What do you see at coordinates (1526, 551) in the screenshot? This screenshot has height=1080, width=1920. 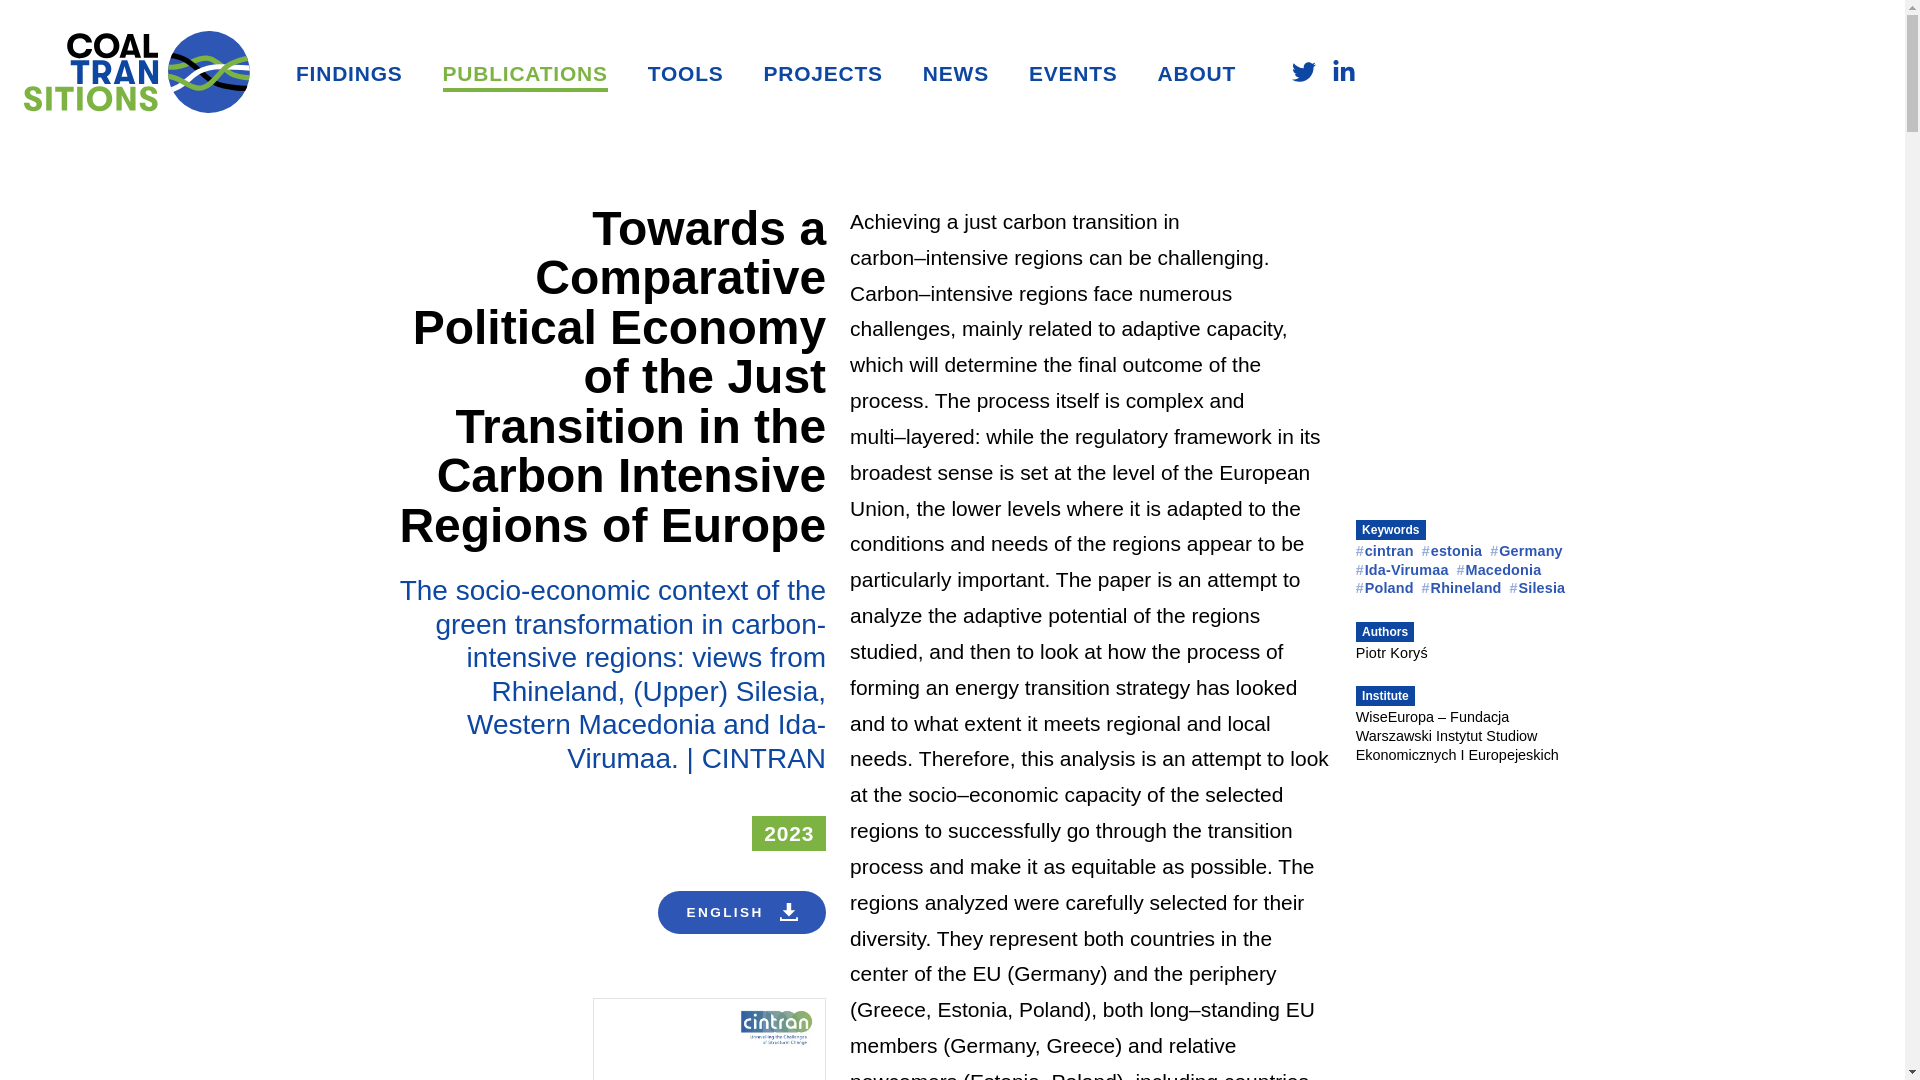 I see `Germany` at bounding box center [1526, 551].